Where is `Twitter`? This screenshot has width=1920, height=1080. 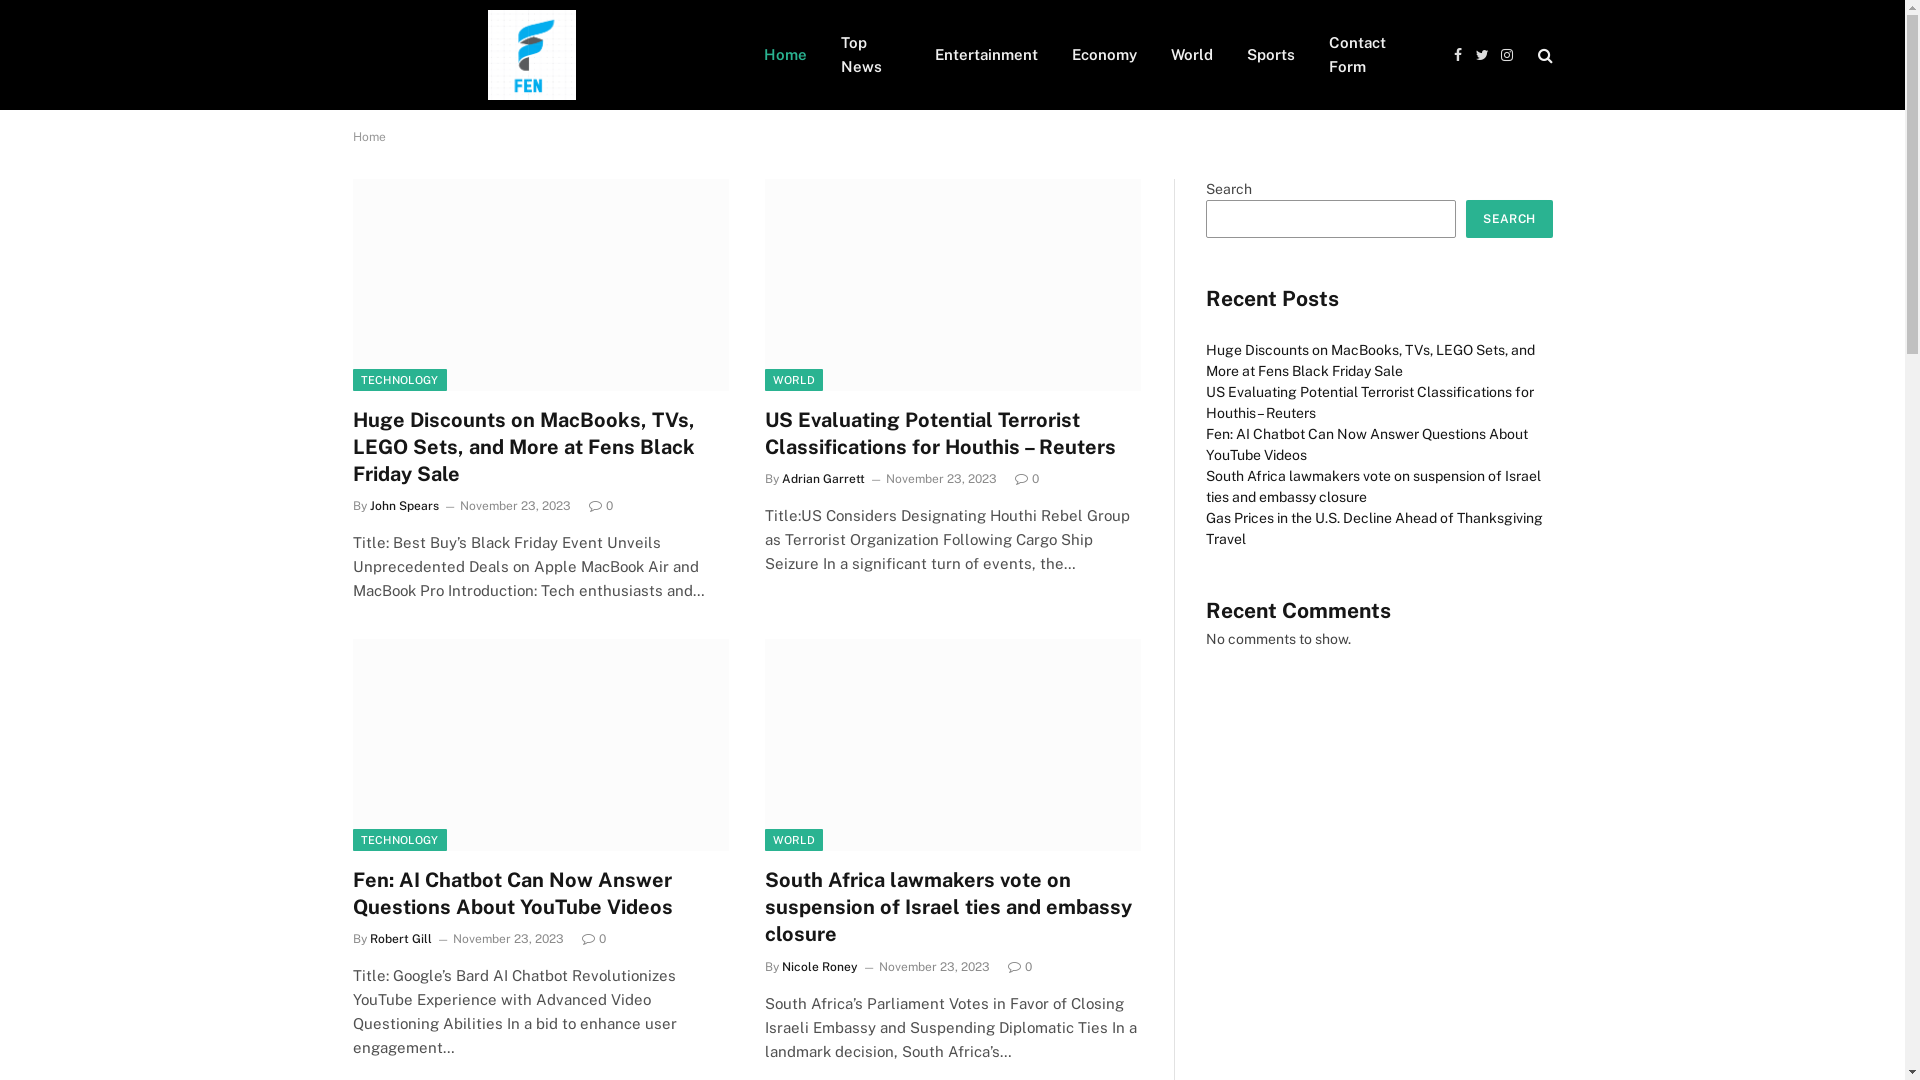
Twitter is located at coordinates (1482, 54).